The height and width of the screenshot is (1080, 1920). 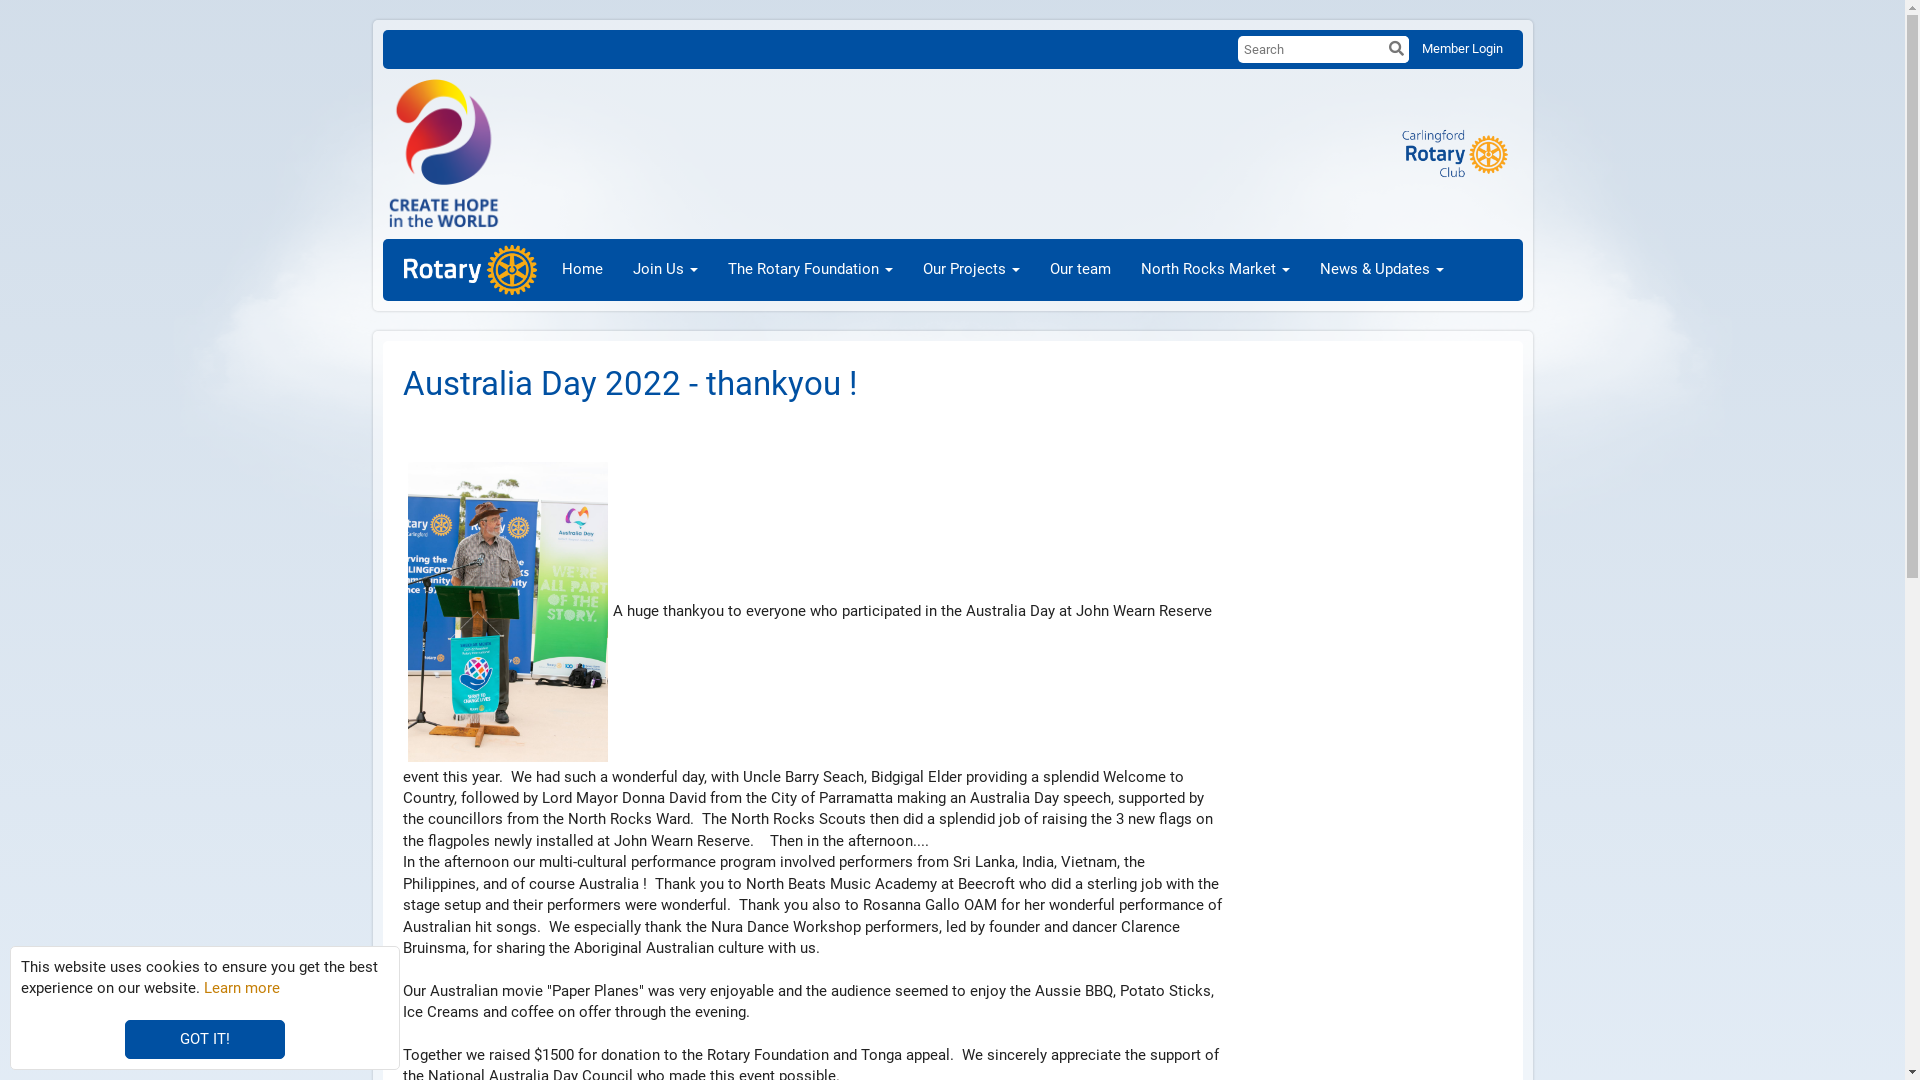 I want to click on Learn more, so click(x=242, y=988).